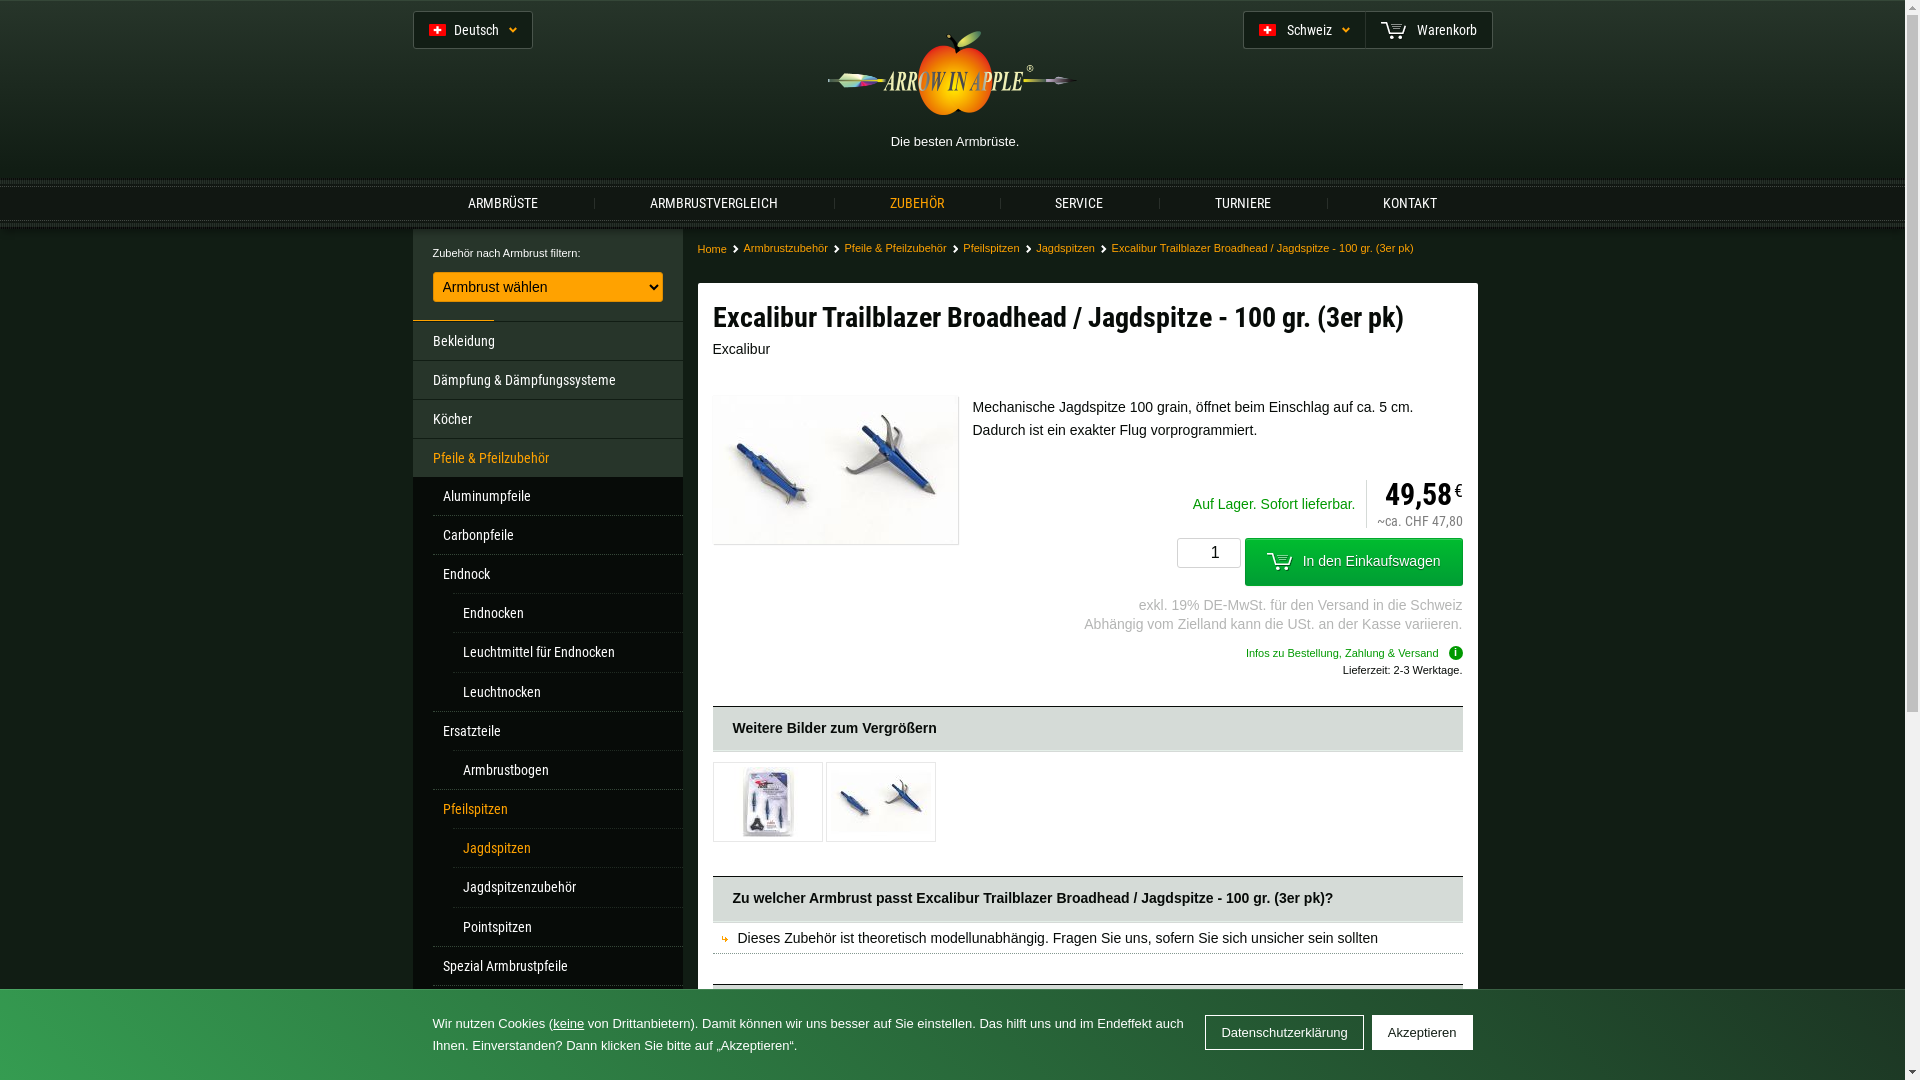 Image resolution: width=1920 pixels, height=1080 pixels. Describe the element at coordinates (910, 193) in the screenshot. I see `de` at that location.